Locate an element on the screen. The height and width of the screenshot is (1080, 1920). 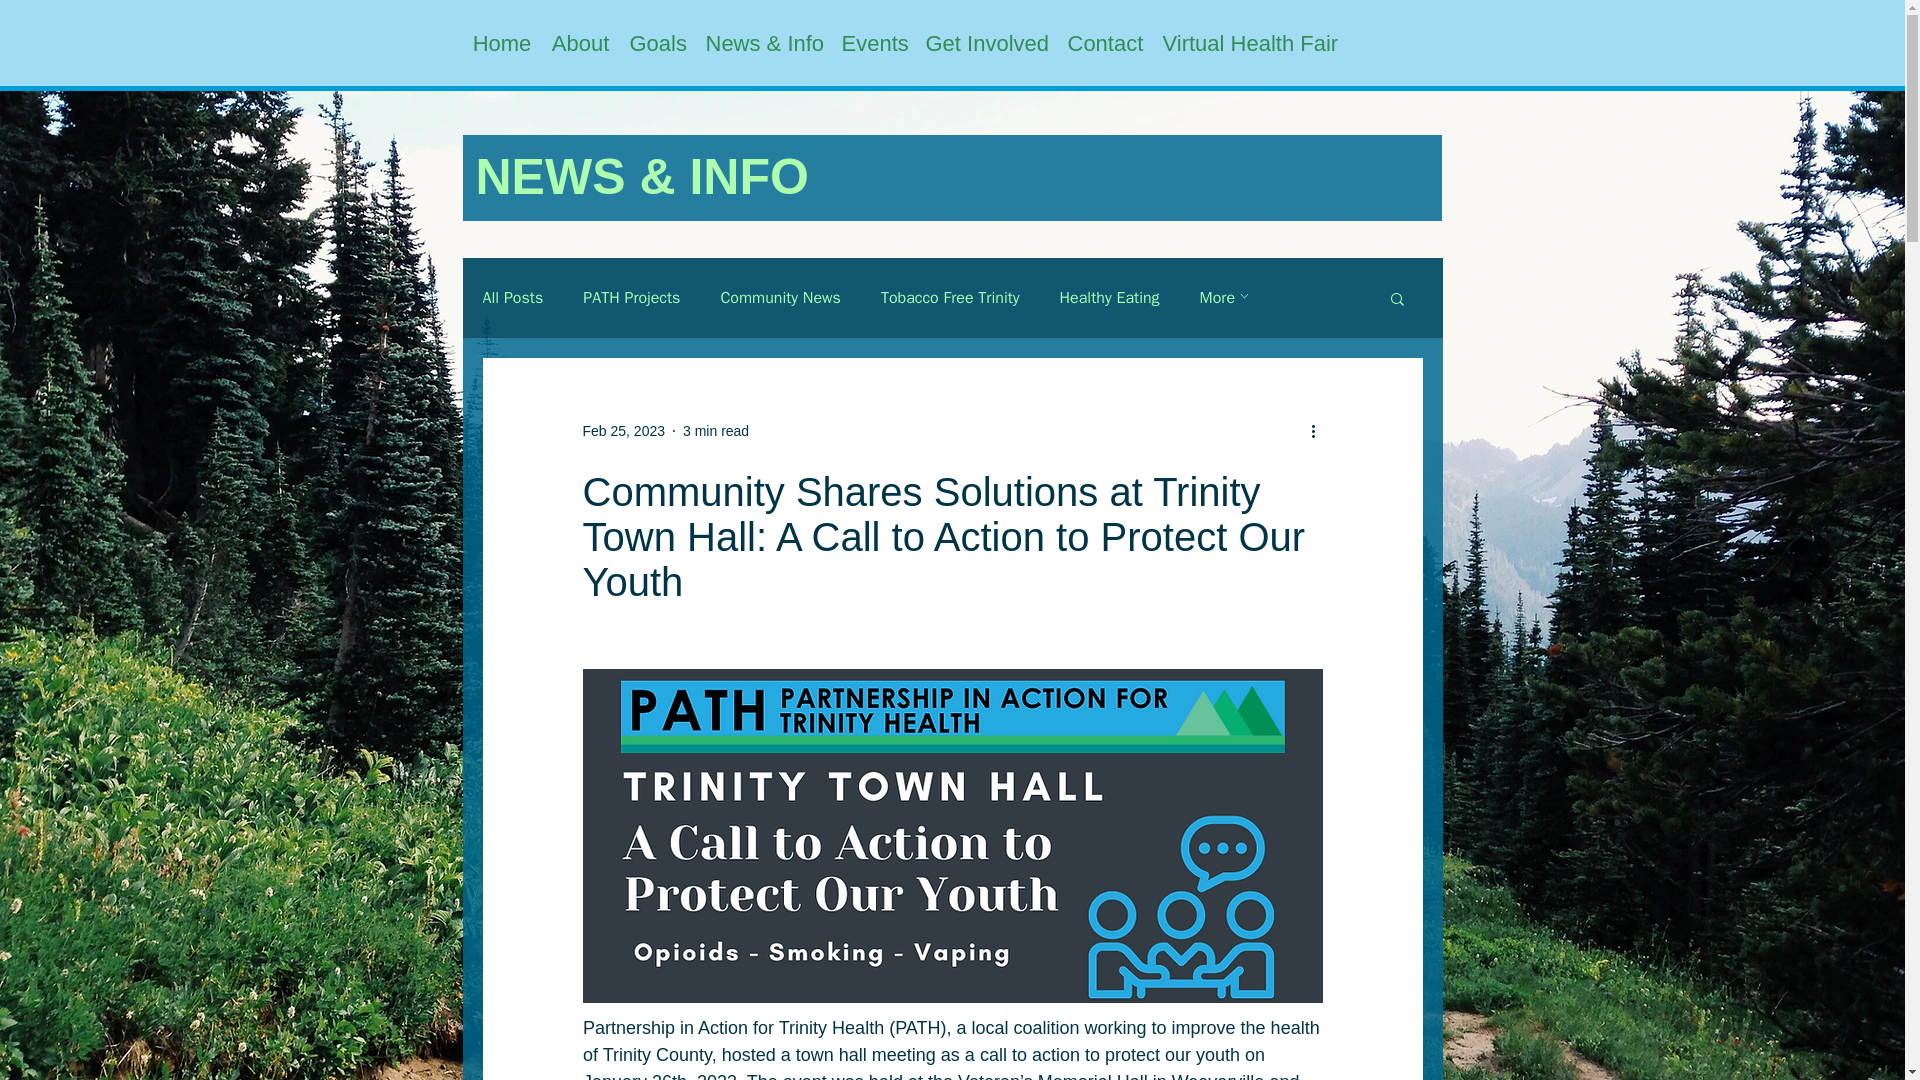
Tobacco Free Trinity is located at coordinates (950, 298).